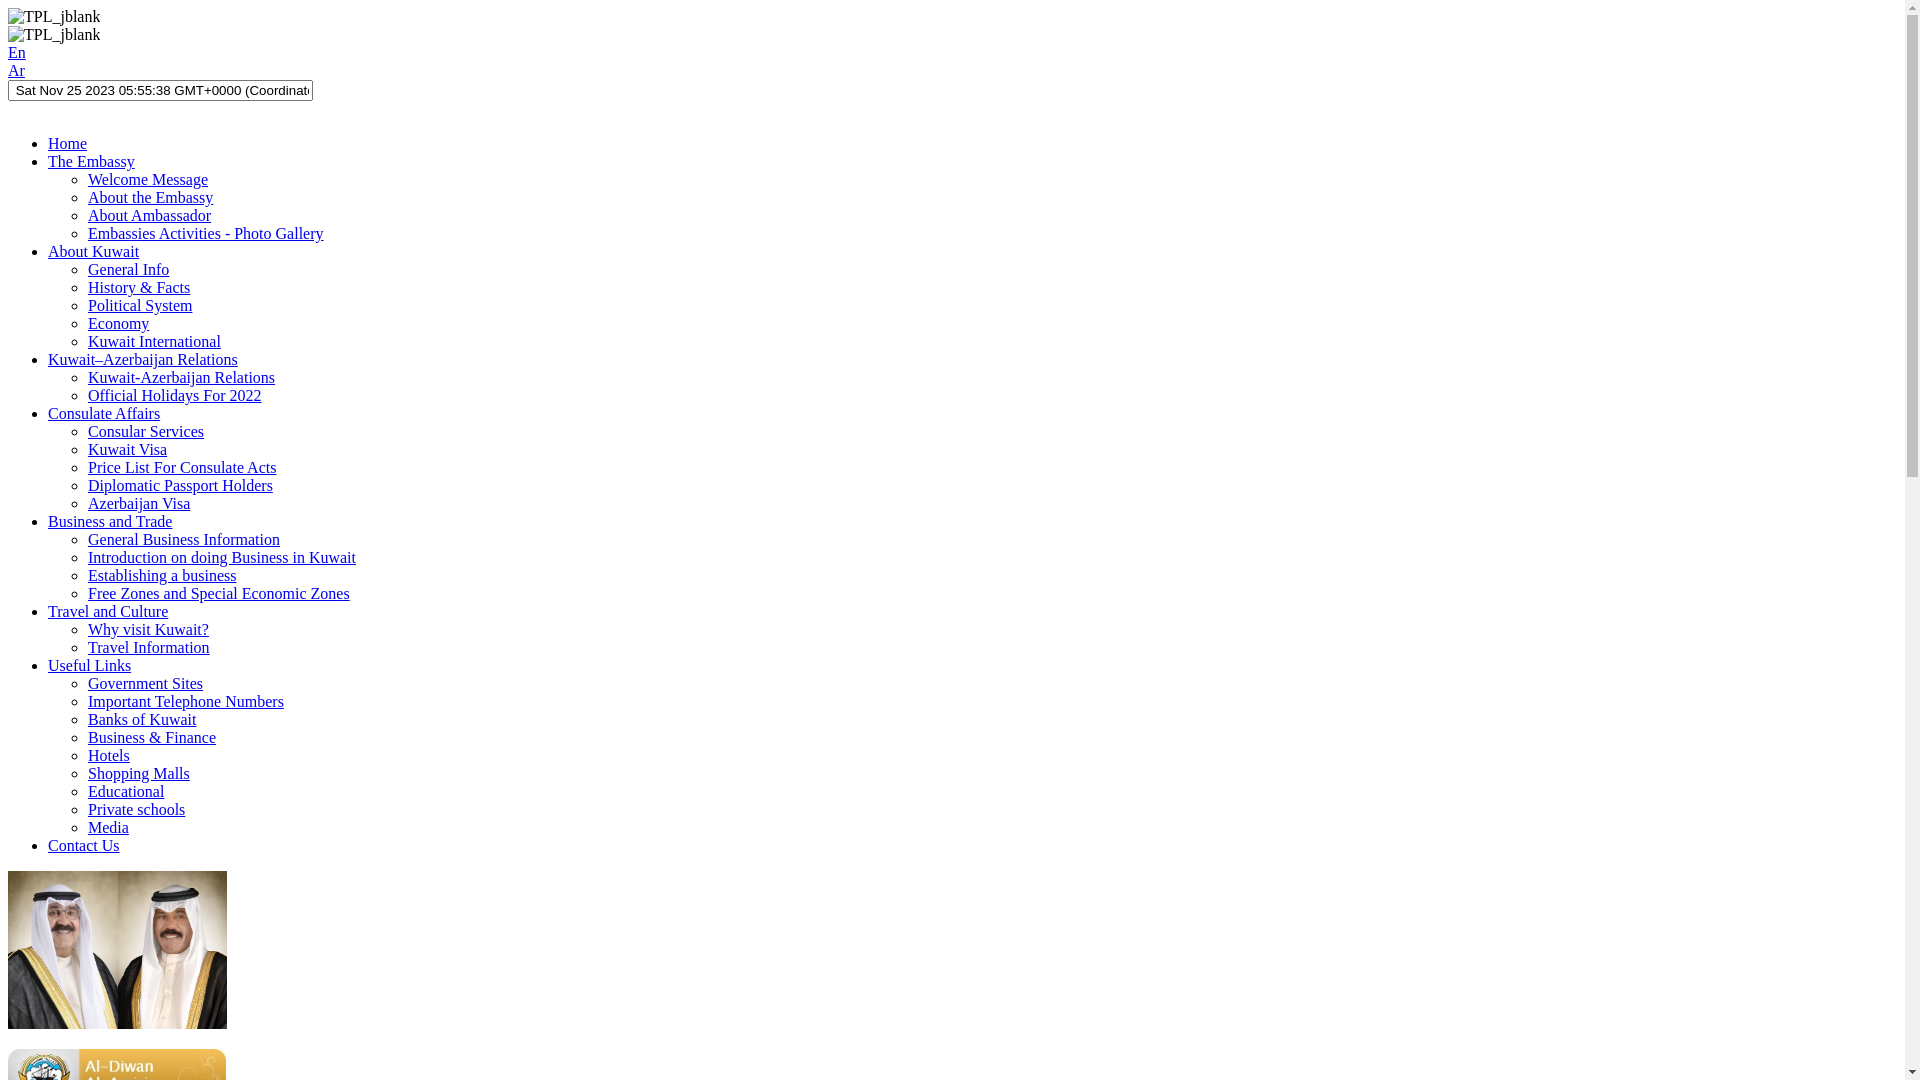 The image size is (1920, 1080). I want to click on Economy, so click(118, 324).